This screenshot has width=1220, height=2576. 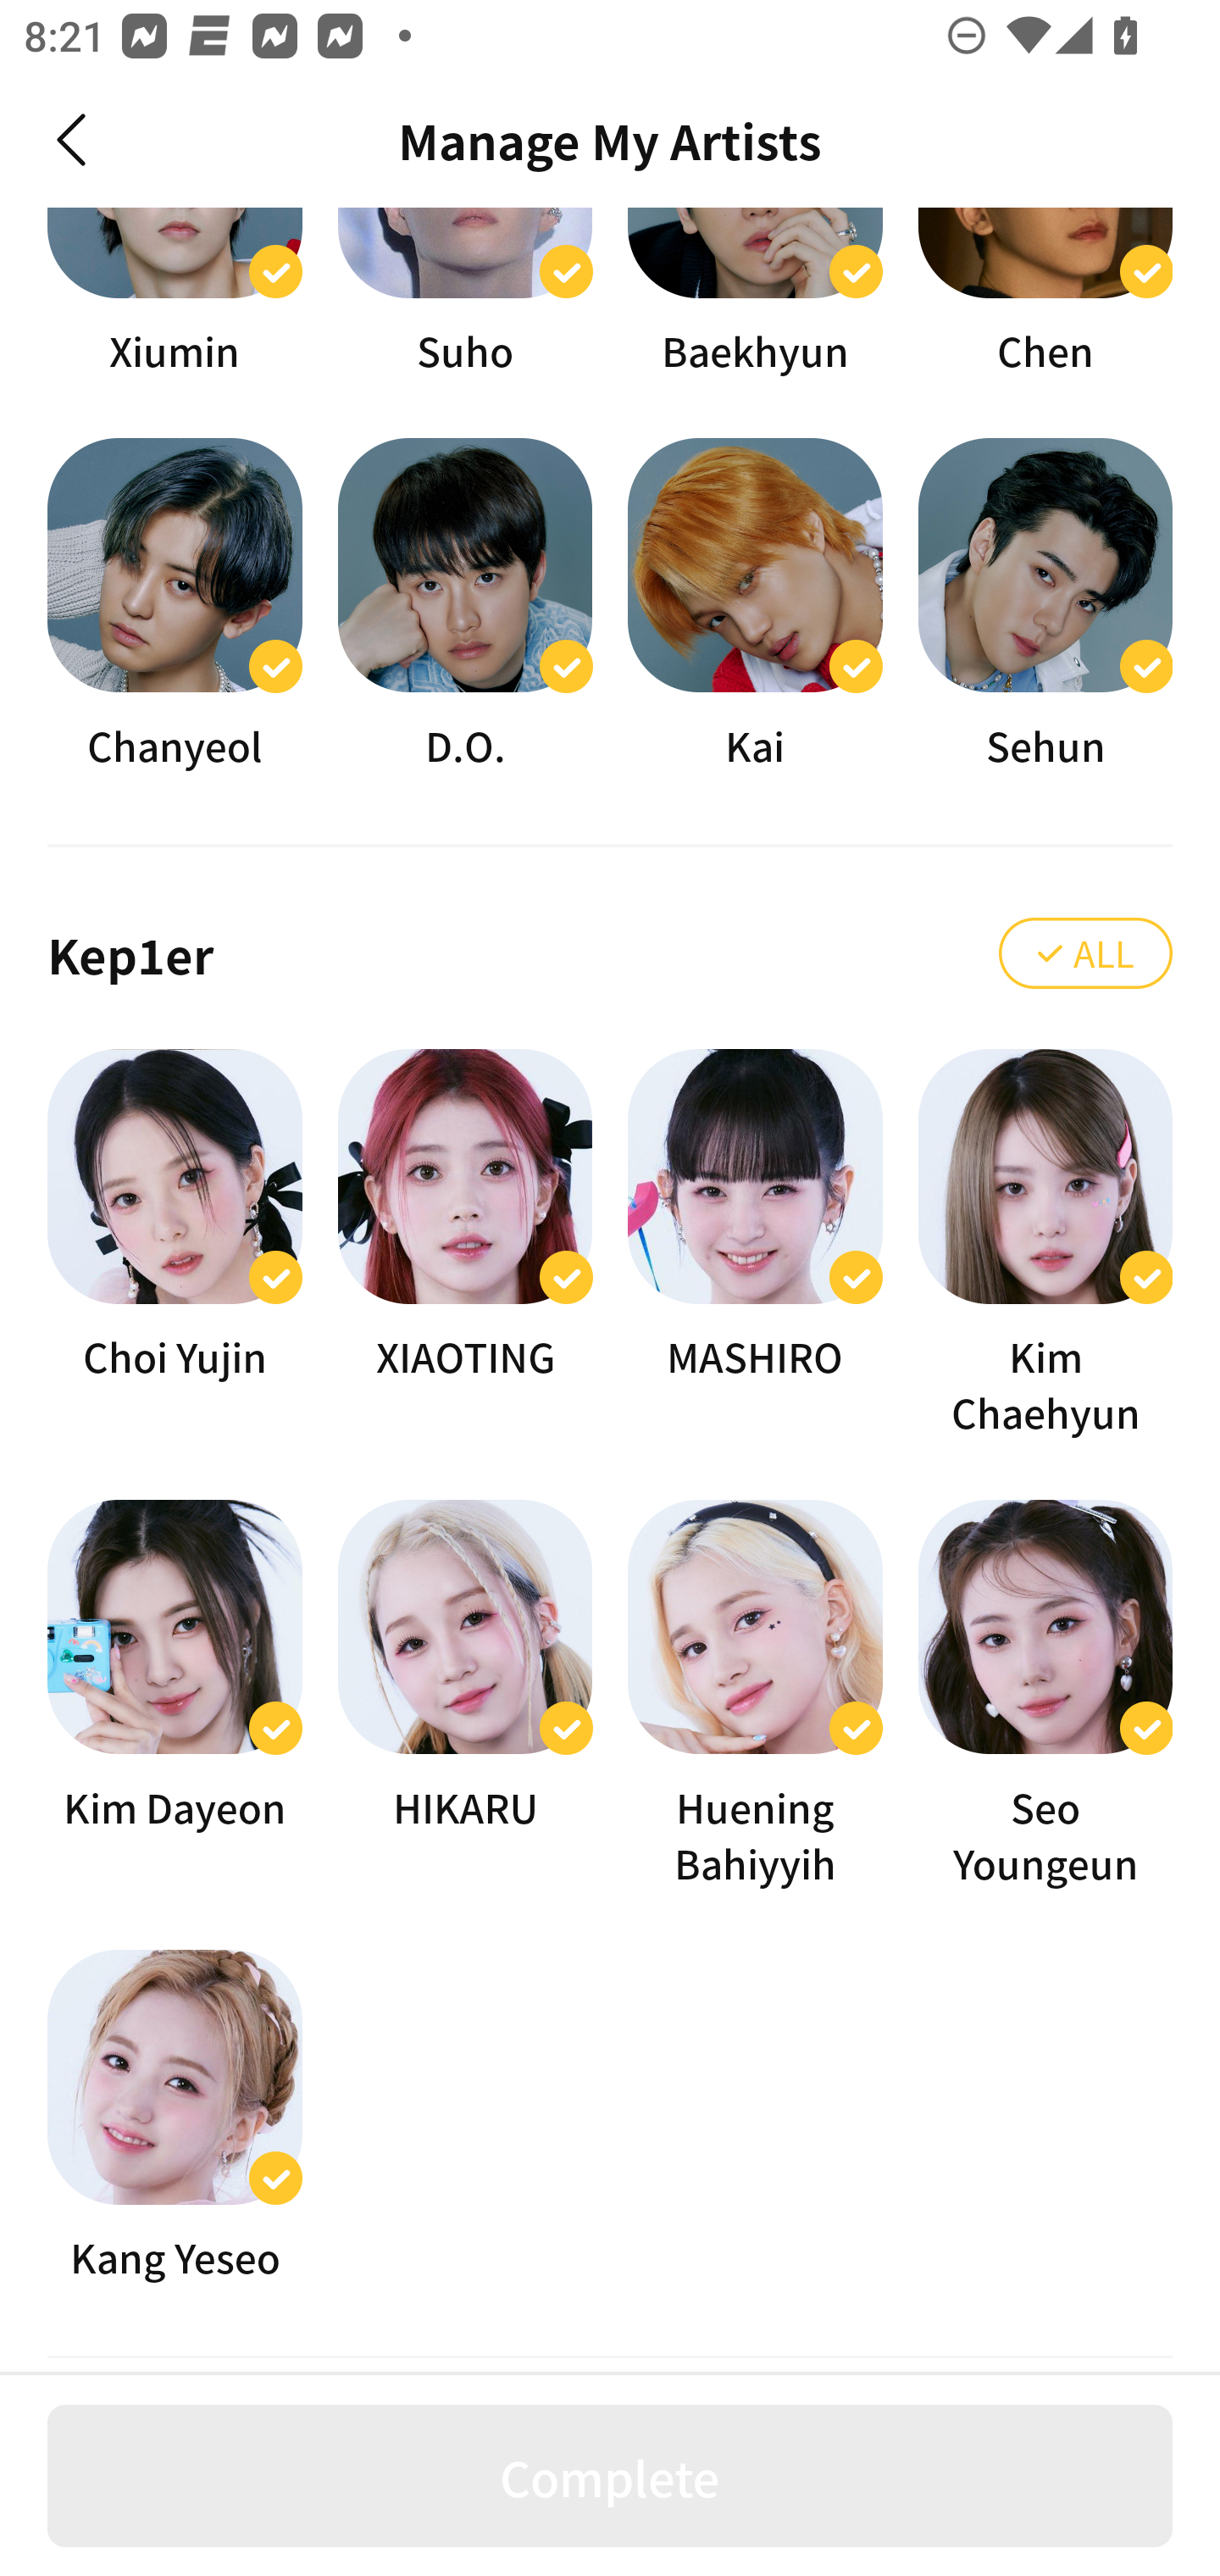 What do you see at coordinates (756, 1244) in the screenshot?
I see `MASHIRO` at bounding box center [756, 1244].